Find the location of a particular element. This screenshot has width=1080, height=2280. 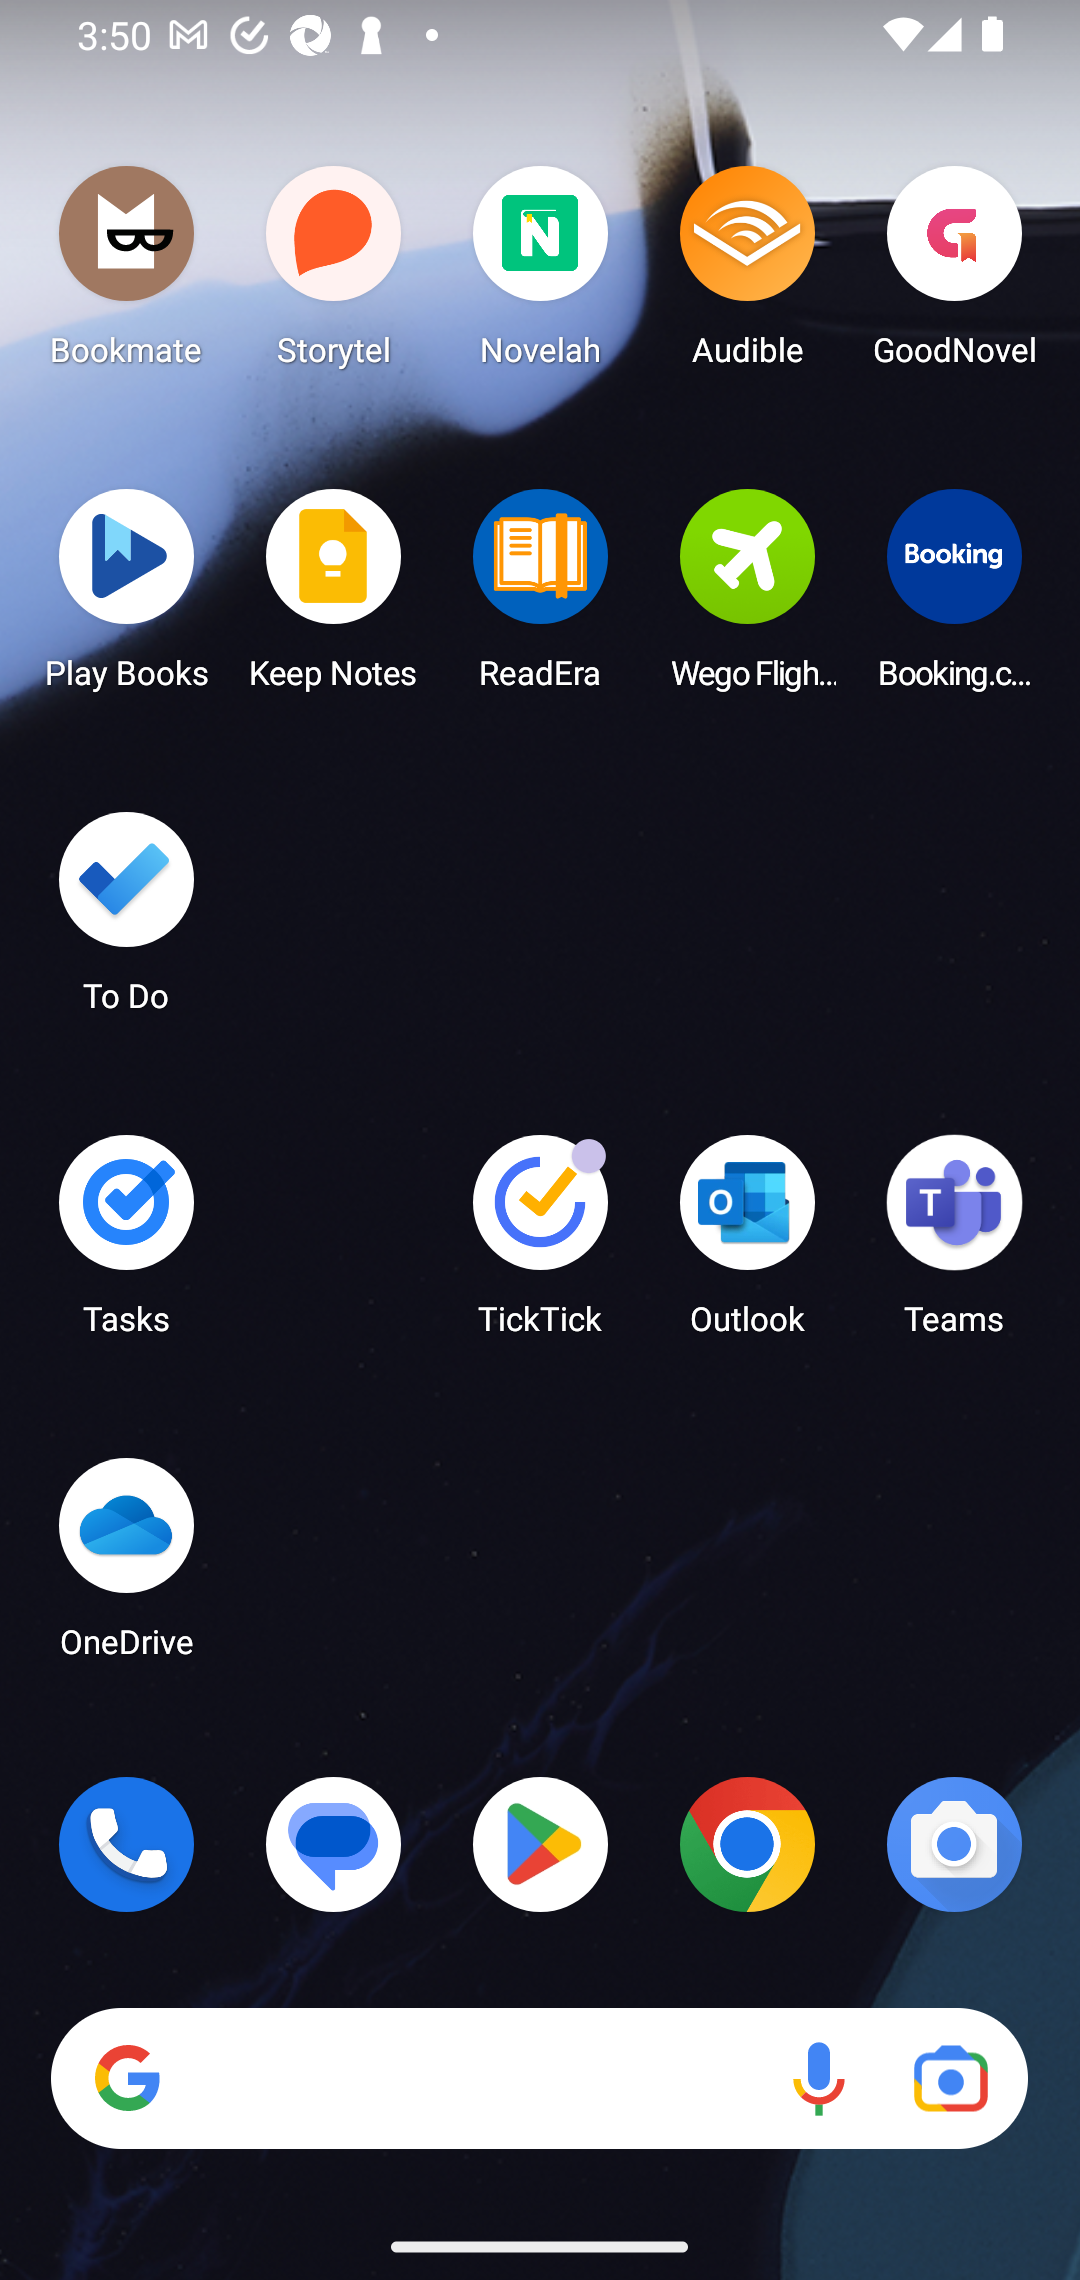

Tasks is located at coordinates (126, 1244).